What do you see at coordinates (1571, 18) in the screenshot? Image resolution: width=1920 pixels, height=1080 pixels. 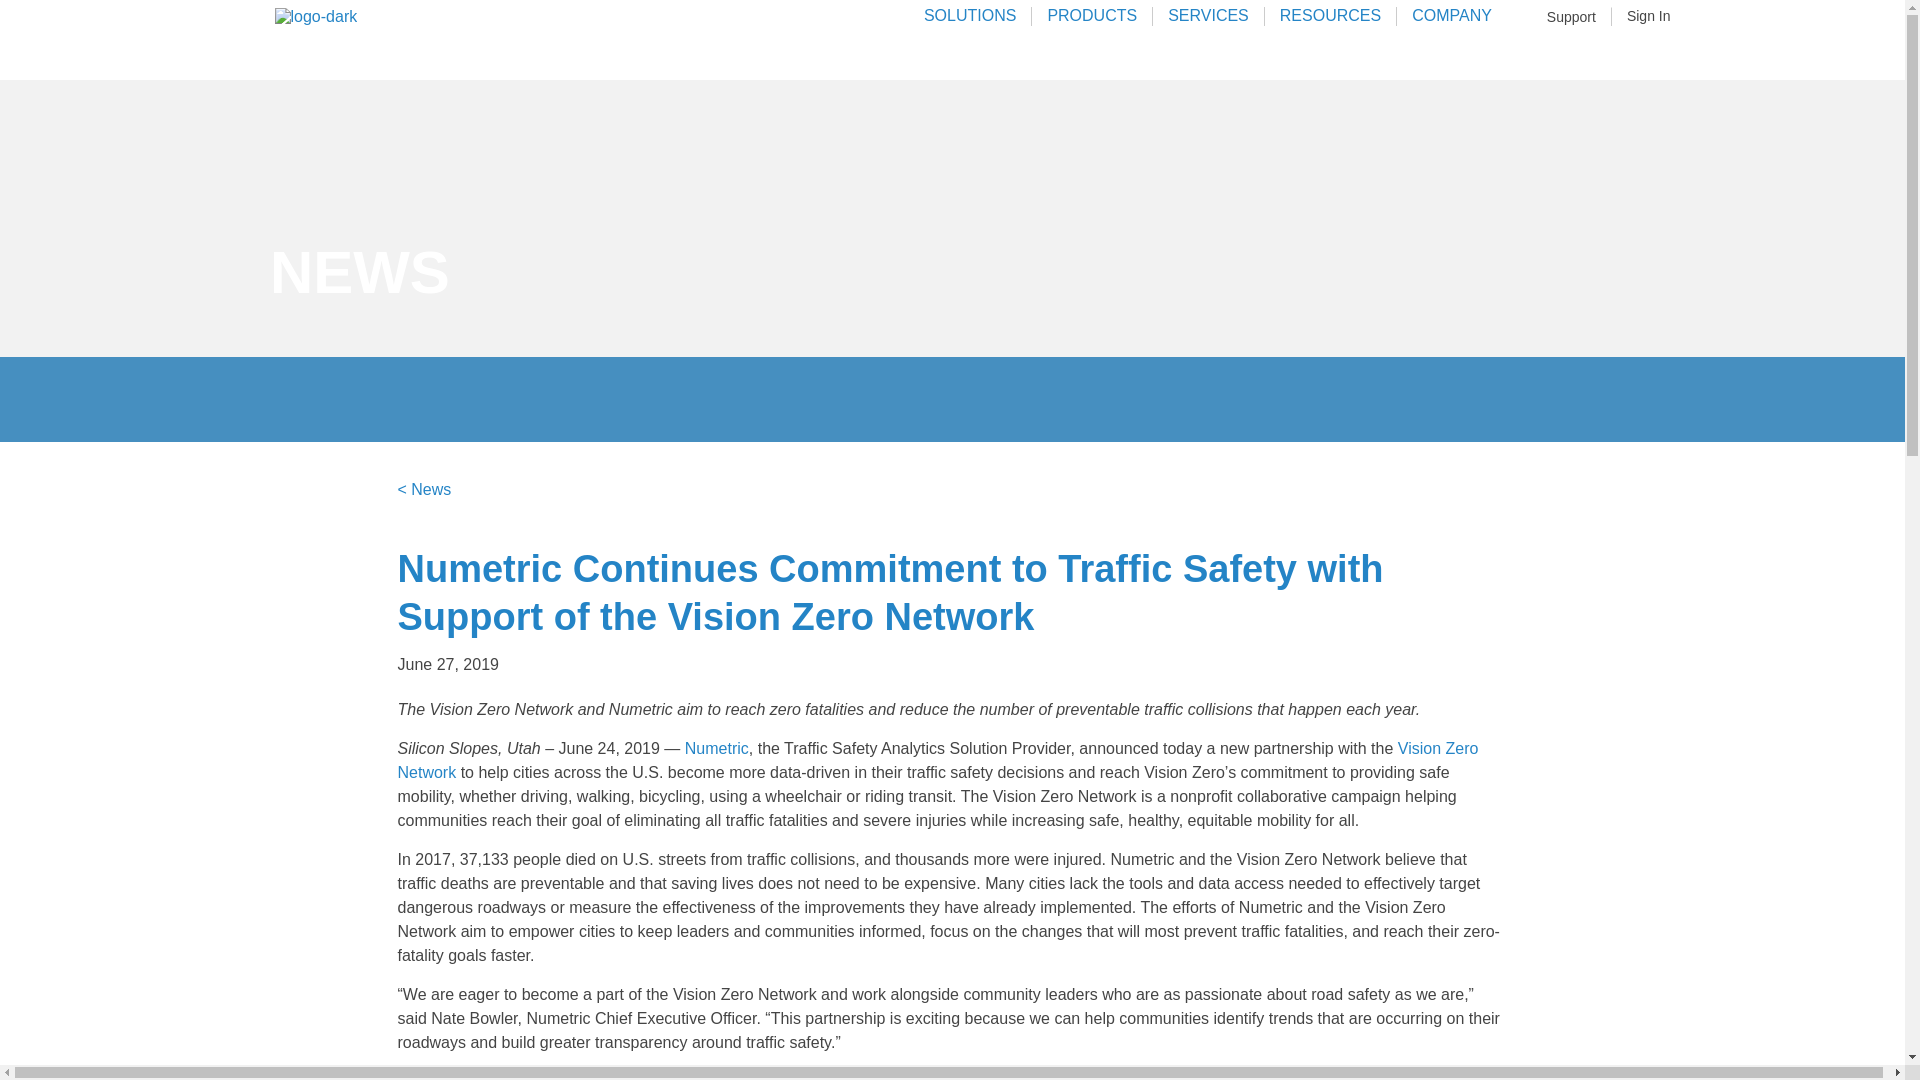 I see `Support` at bounding box center [1571, 18].